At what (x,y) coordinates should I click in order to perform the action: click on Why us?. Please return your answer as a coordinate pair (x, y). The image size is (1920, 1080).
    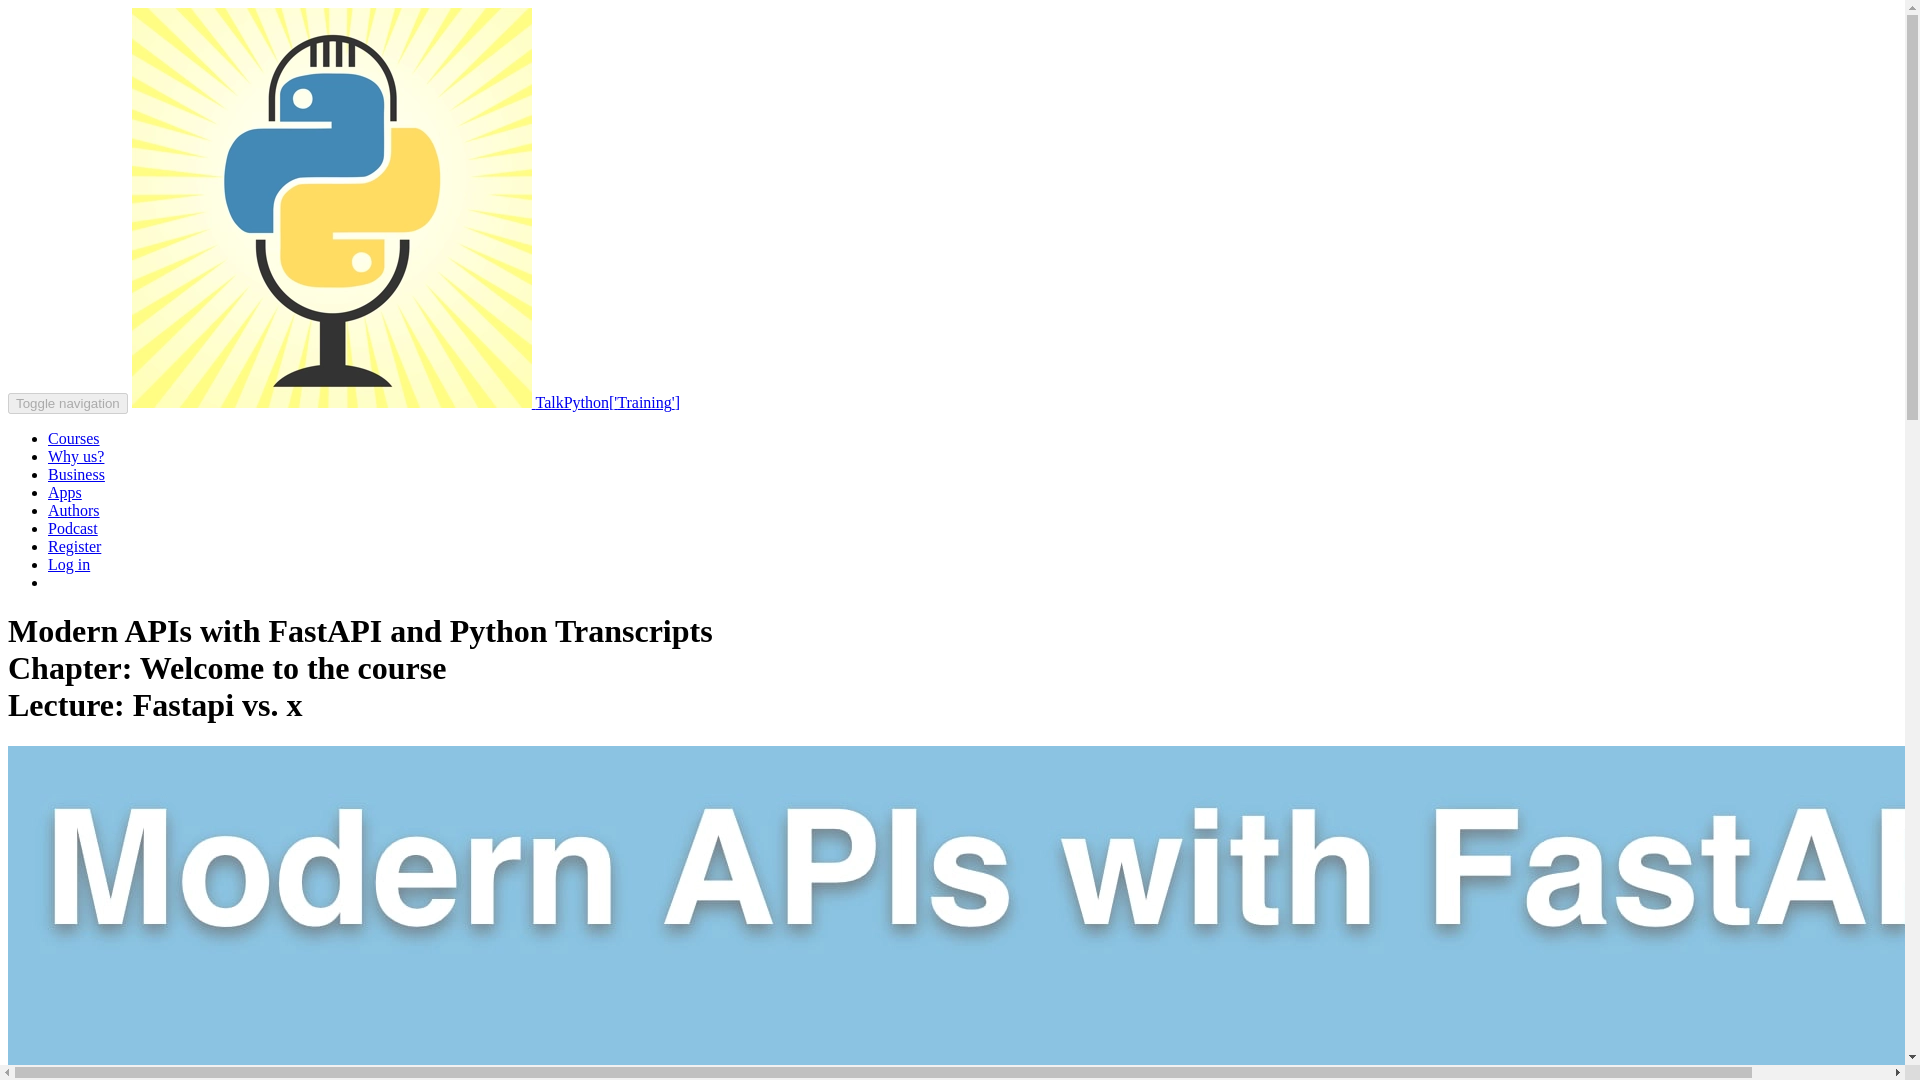
    Looking at the image, I should click on (76, 456).